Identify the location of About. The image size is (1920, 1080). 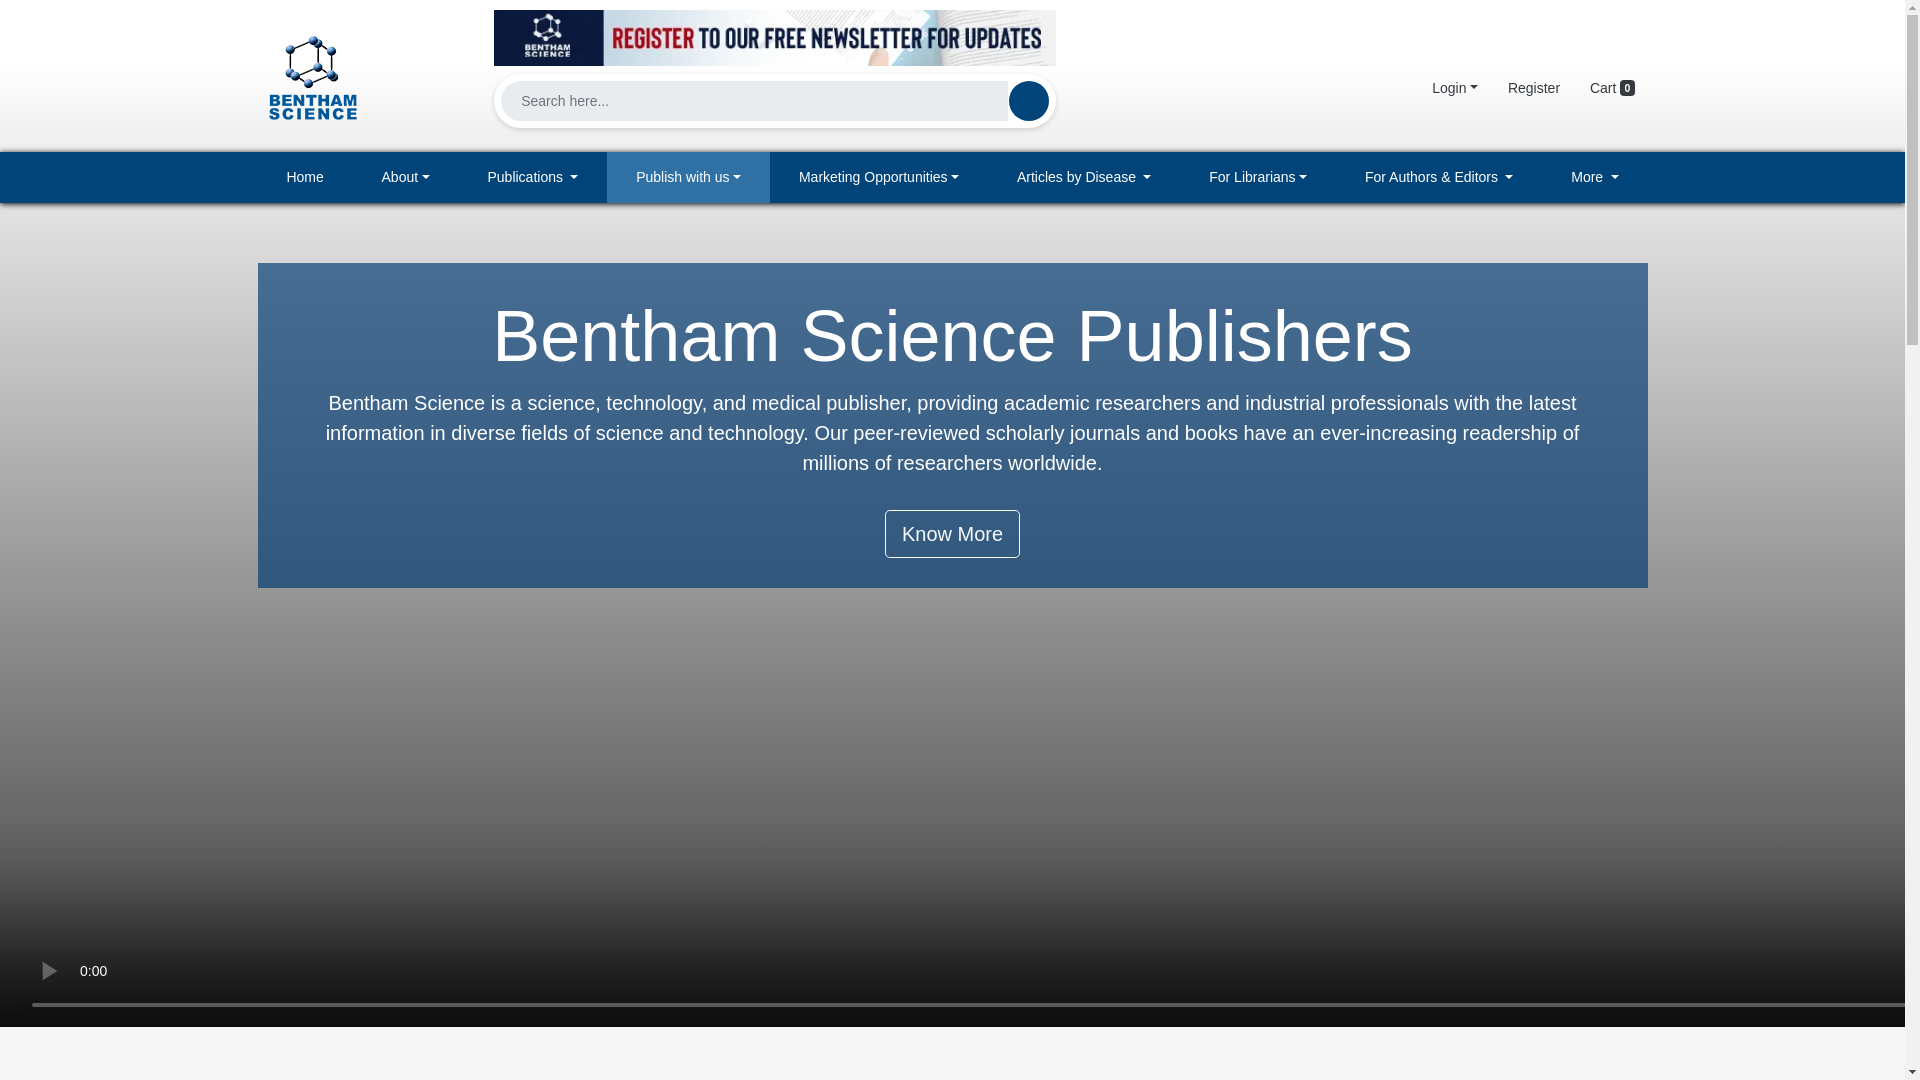
(406, 178).